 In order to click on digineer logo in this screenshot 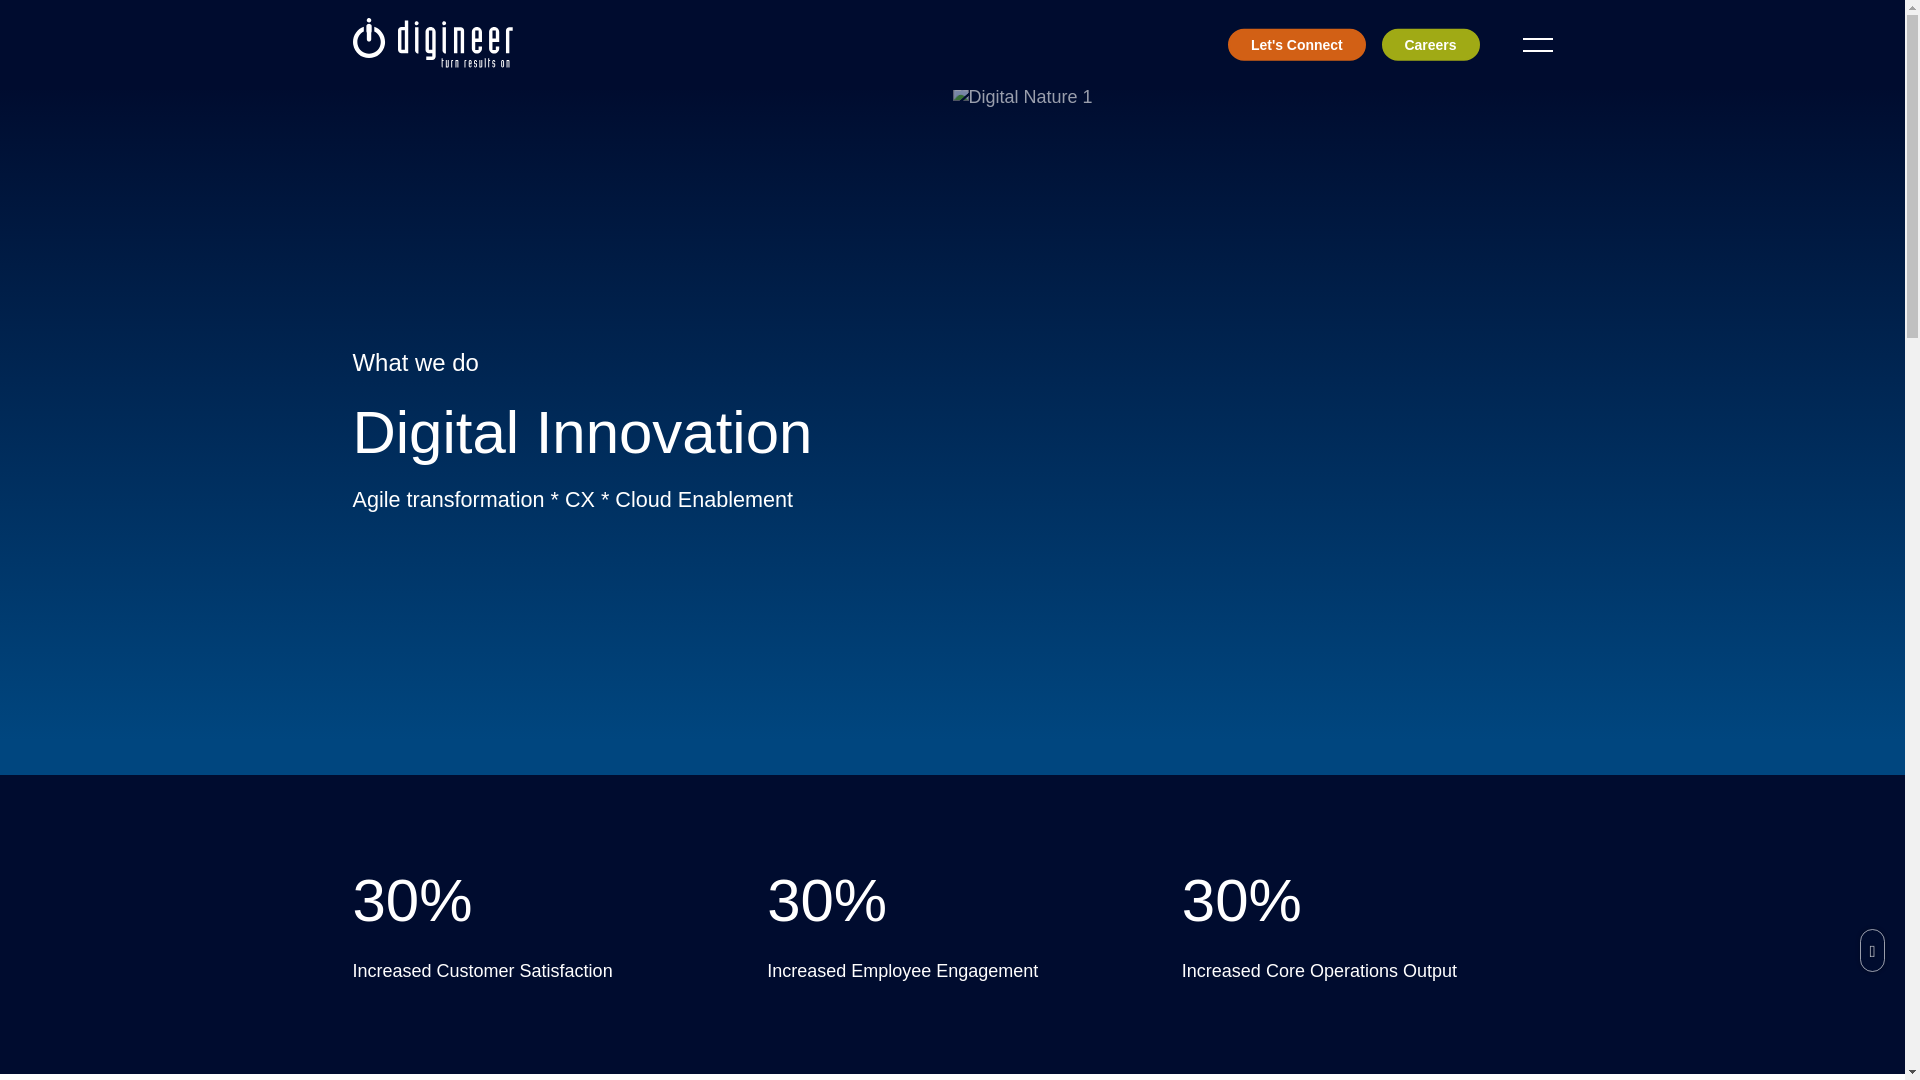, I will do `click(432, 43)`.